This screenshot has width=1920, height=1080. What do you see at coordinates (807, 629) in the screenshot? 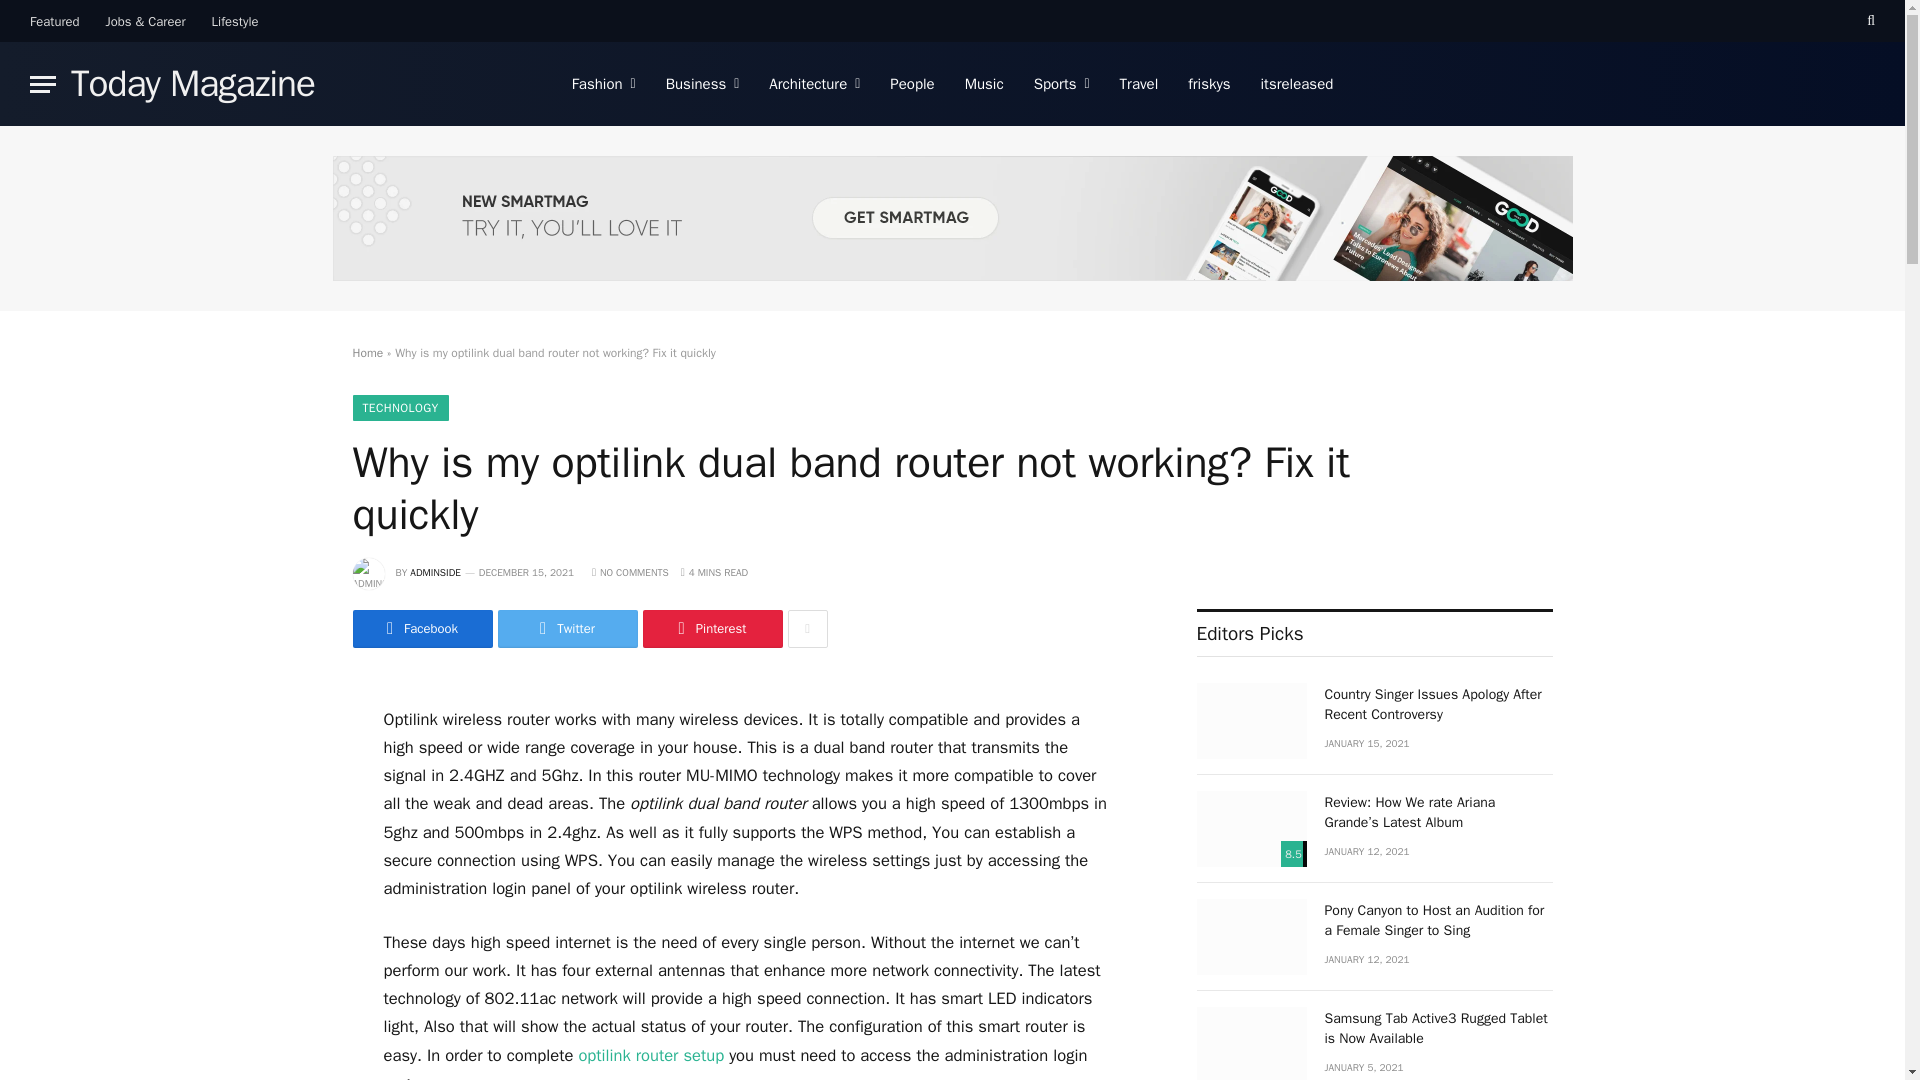
I see `Show More Social Sharing` at bounding box center [807, 629].